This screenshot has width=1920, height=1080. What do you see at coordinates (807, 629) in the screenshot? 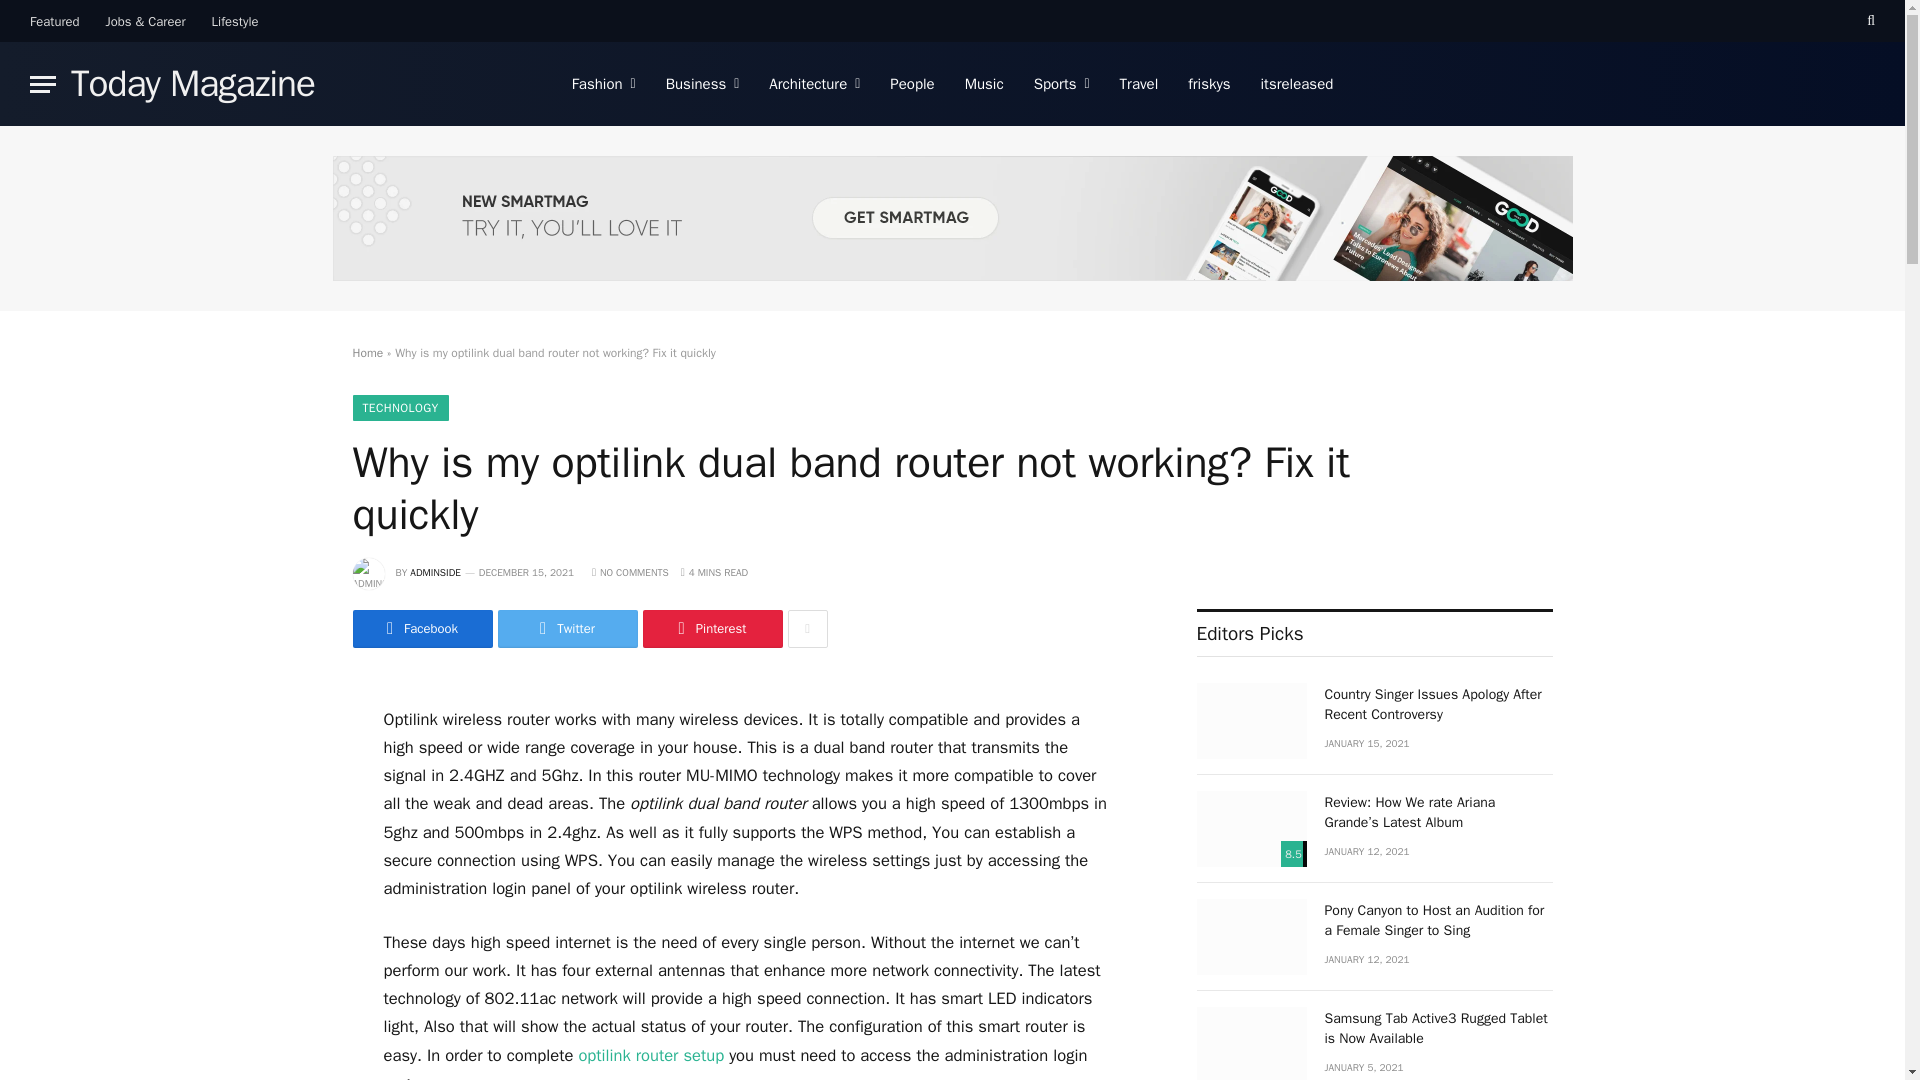
I see `Show More Social Sharing` at bounding box center [807, 629].